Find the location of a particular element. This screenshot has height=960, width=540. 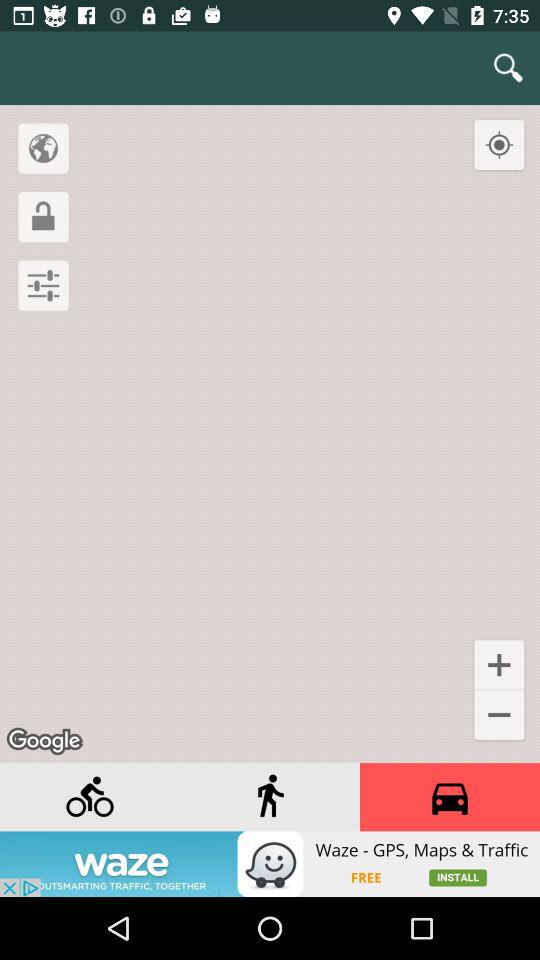

walking is located at coordinates (270, 797).